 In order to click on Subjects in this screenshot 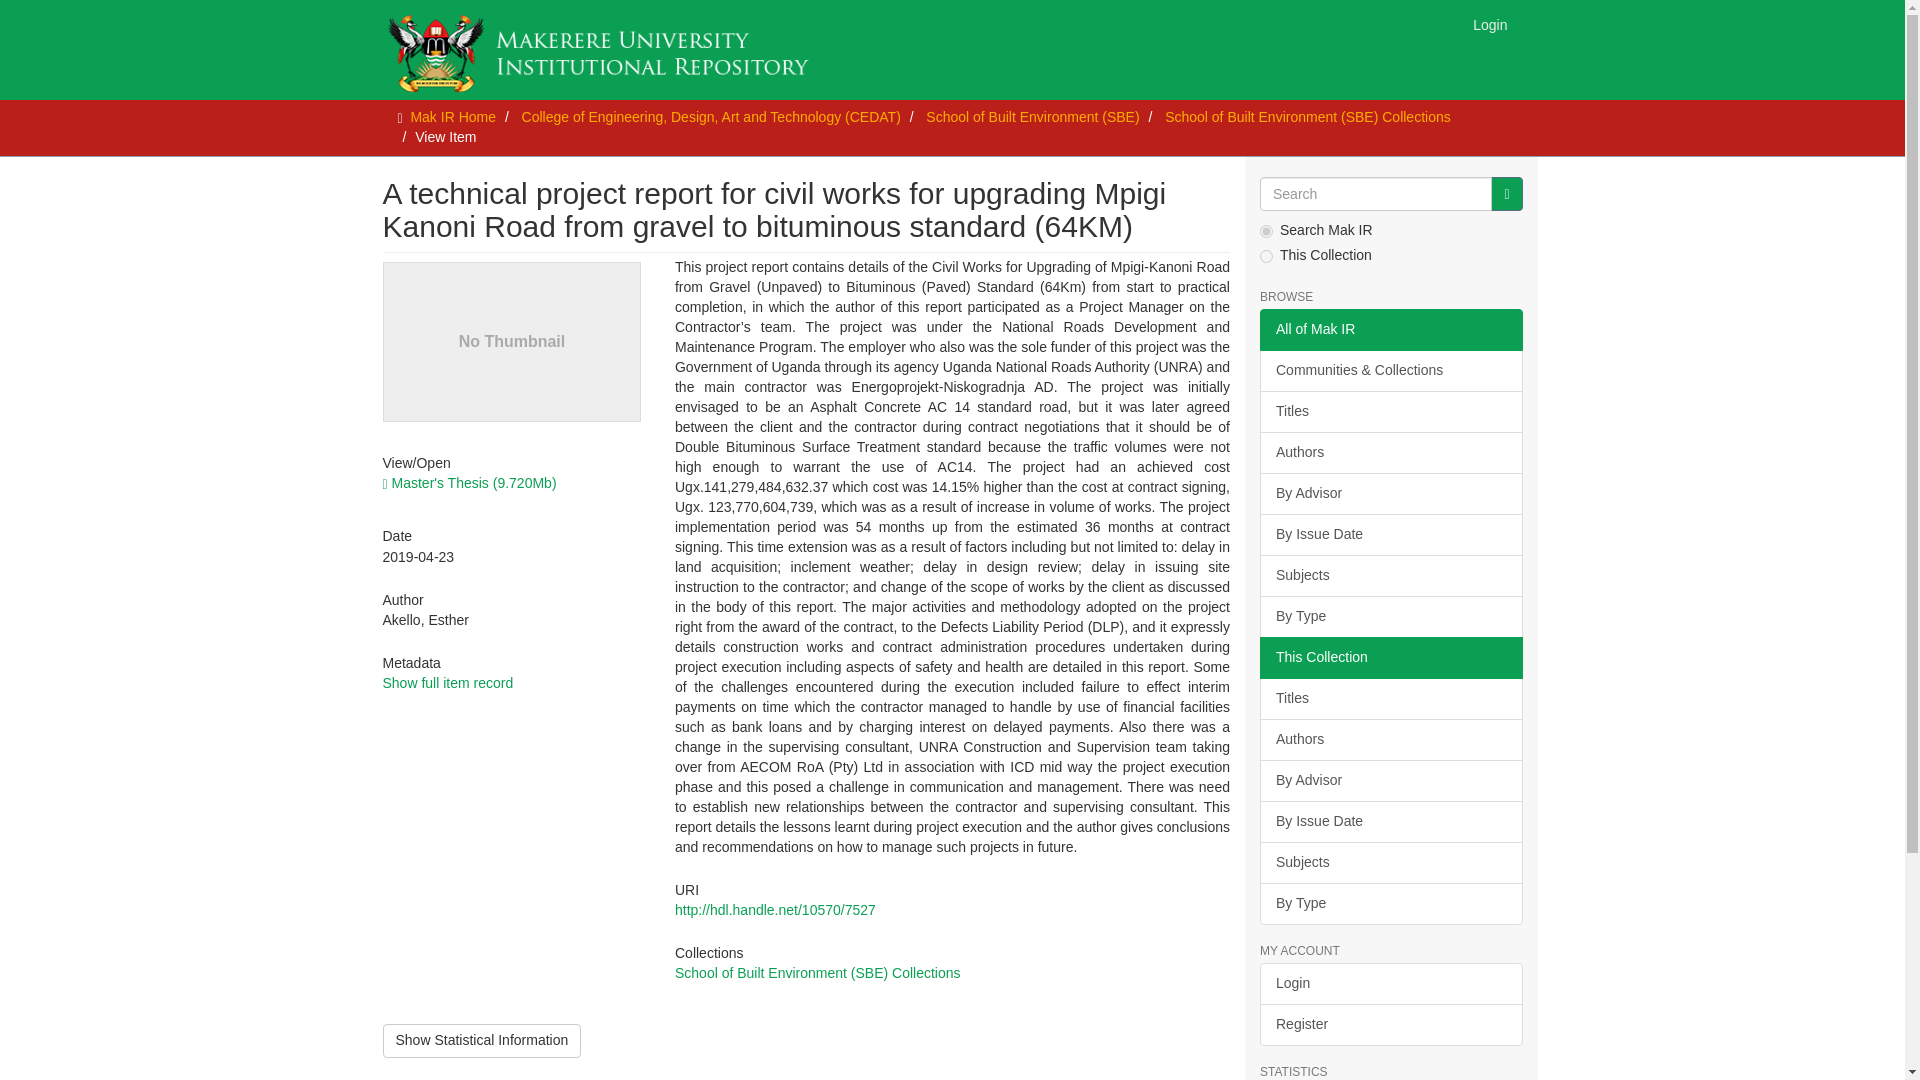, I will do `click(1390, 576)`.